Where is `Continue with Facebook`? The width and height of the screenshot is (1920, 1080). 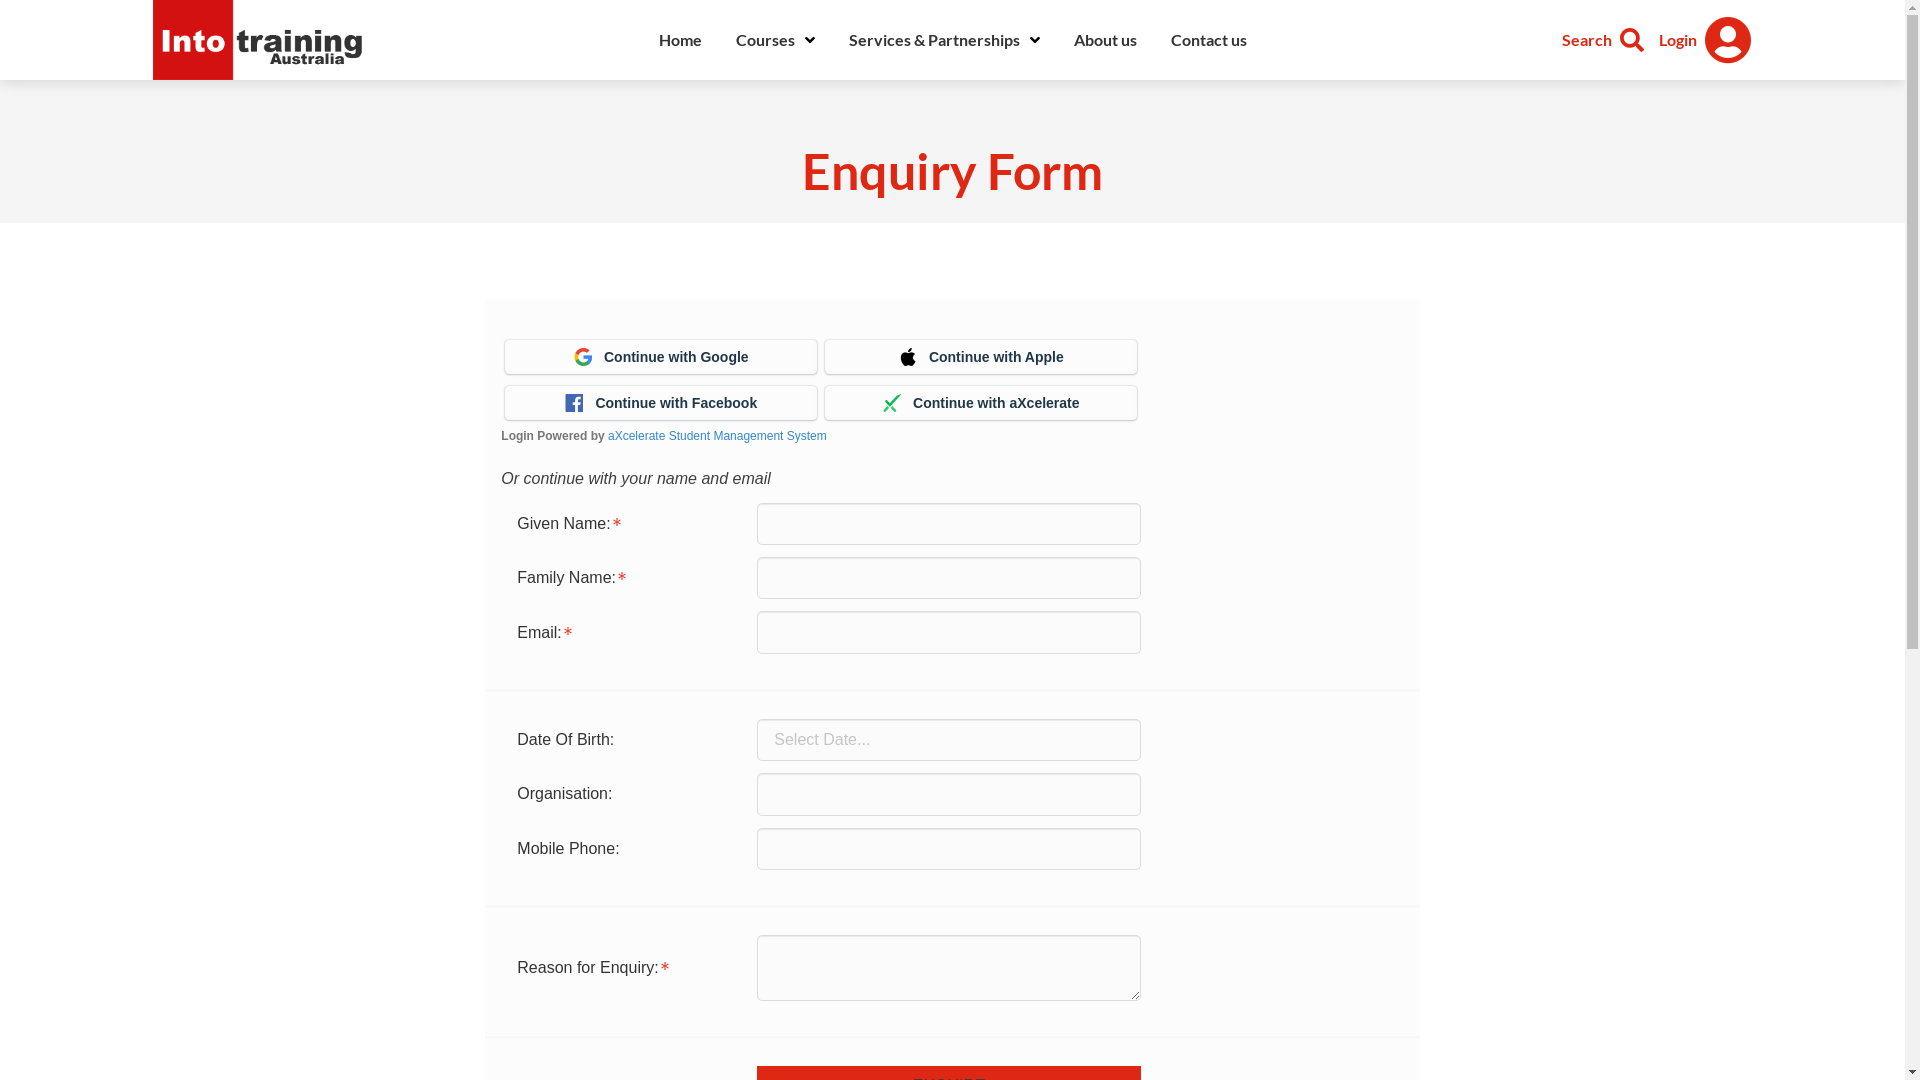
Continue with Facebook is located at coordinates (660, 403).